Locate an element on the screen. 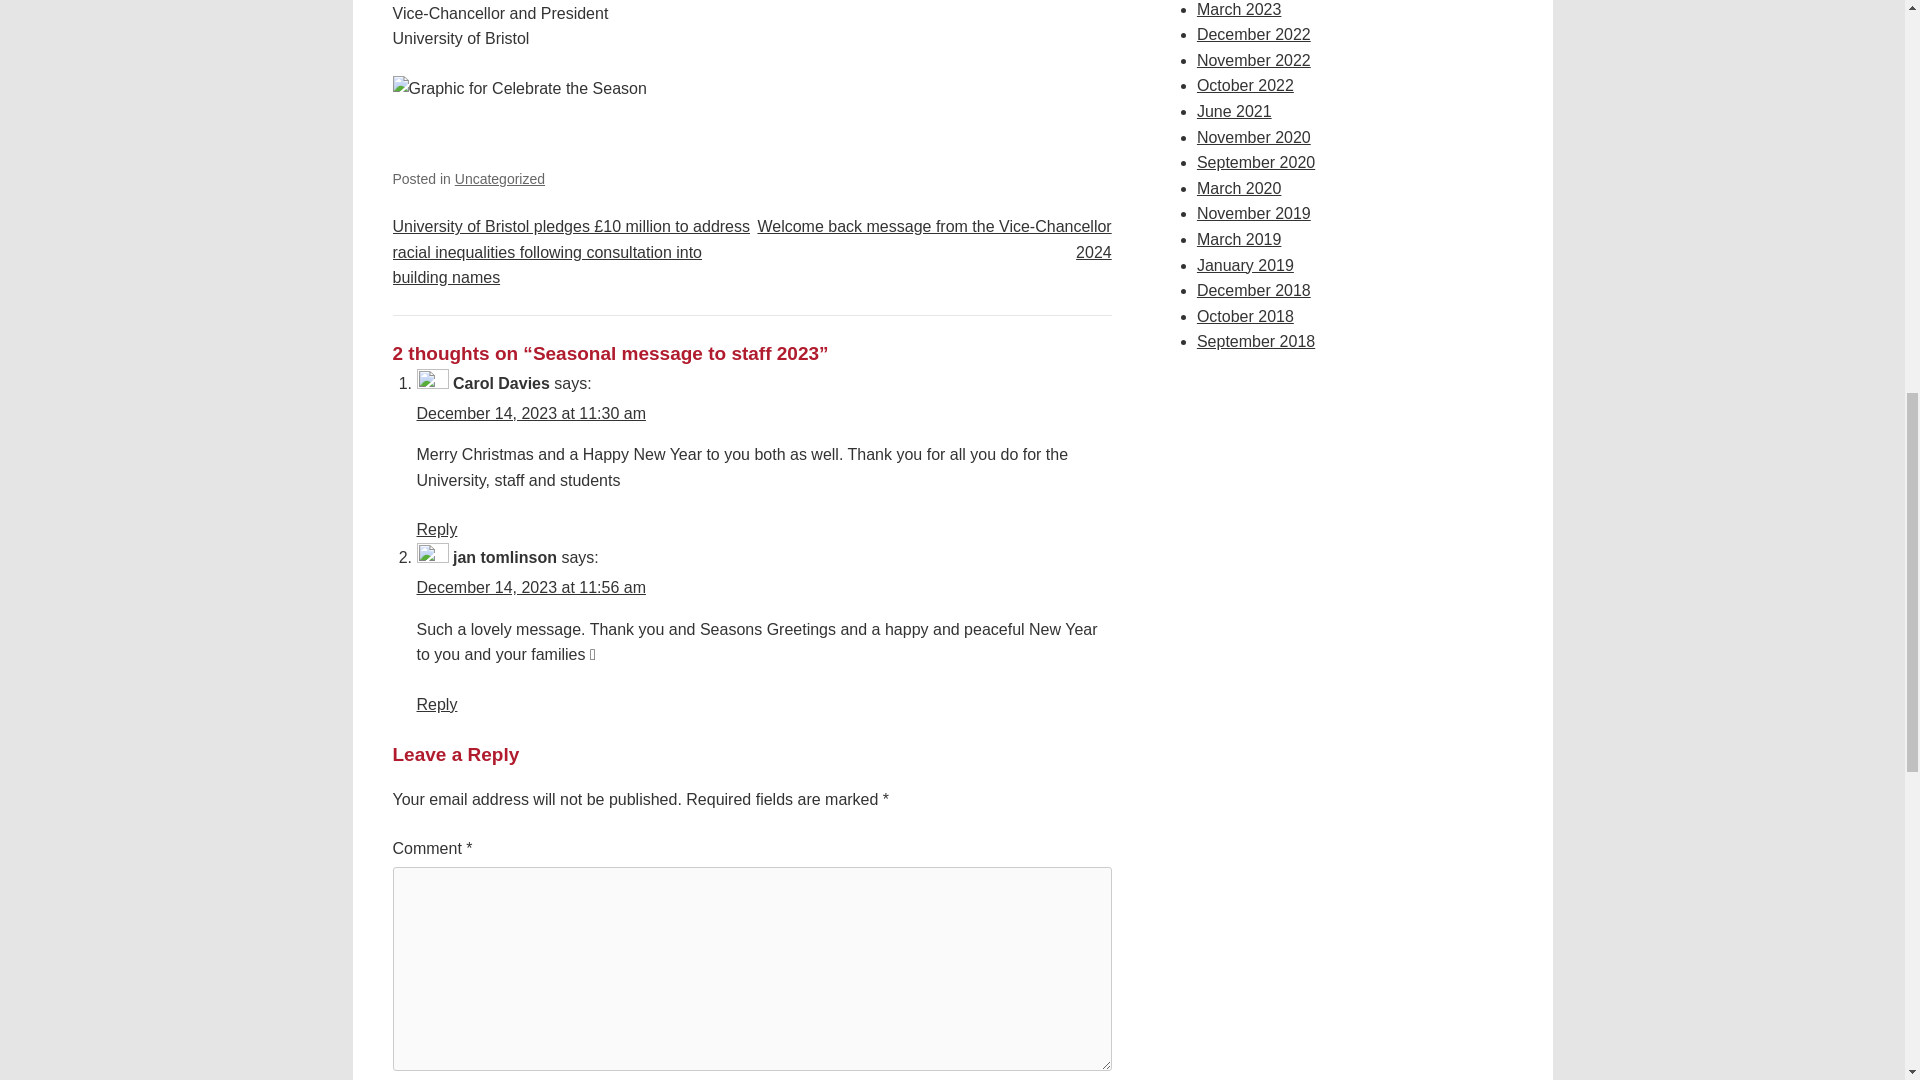 The image size is (1920, 1080). November 2022 is located at coordinates (1254, 60).